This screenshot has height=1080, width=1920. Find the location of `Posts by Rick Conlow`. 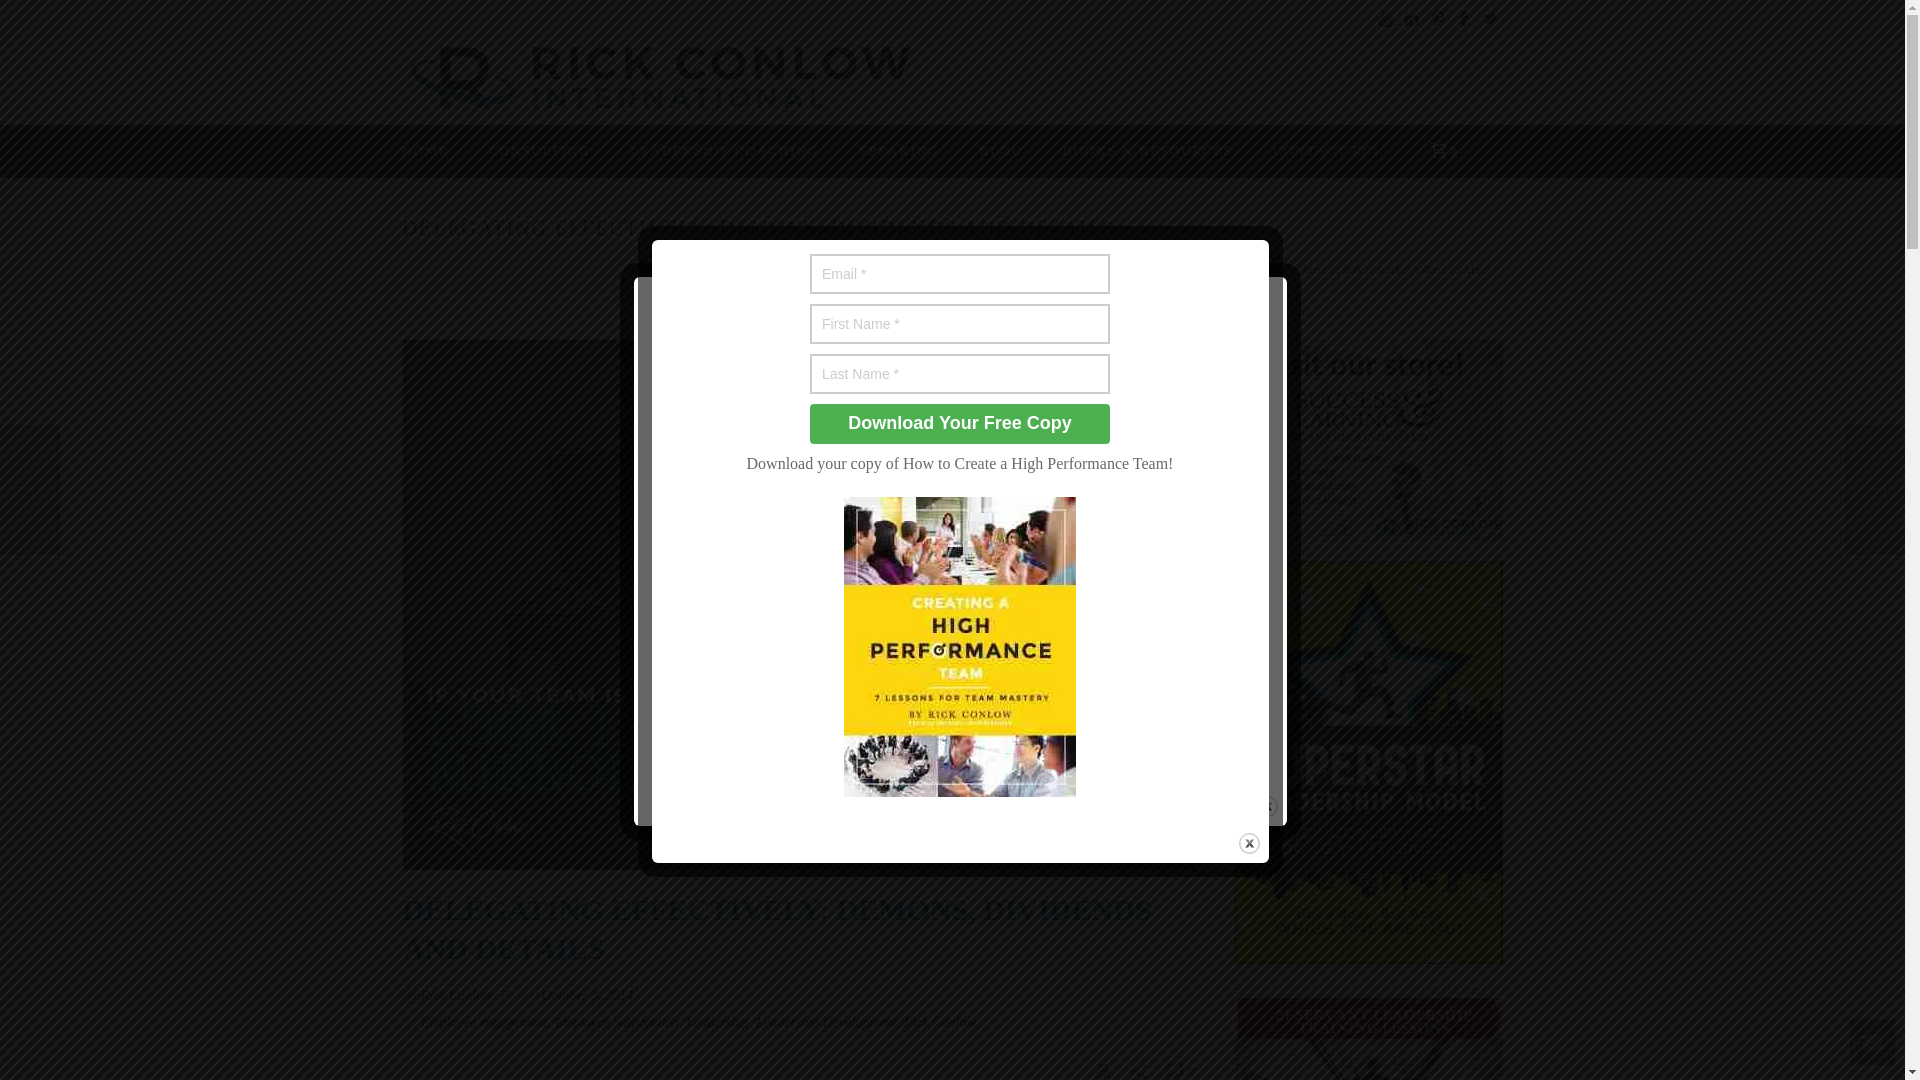

Posts by Rick Conlow is located at coordinates (456, 996).